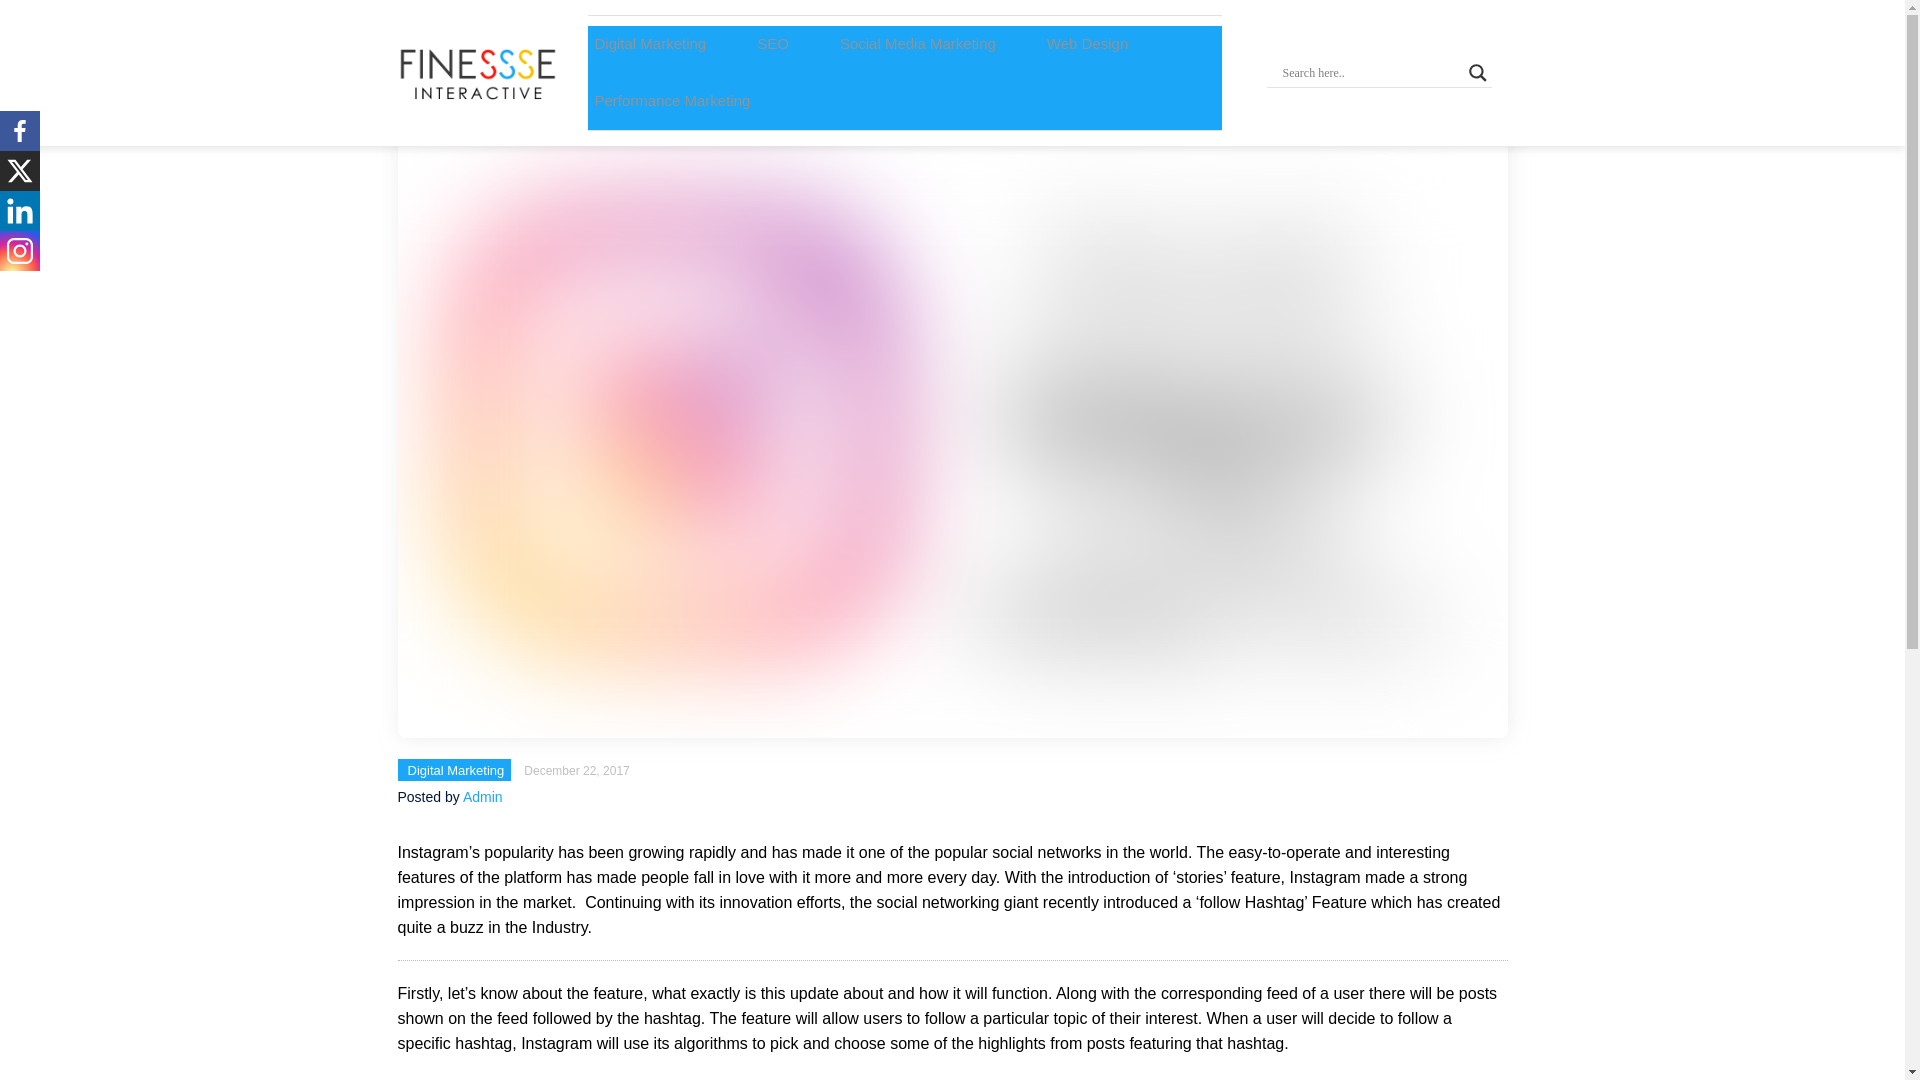 This screenshot has width=1920, height=1080. What do you see at coordinates (482, 796) in the screenshot?
I see `Admin` at bounding box center [482, 796].